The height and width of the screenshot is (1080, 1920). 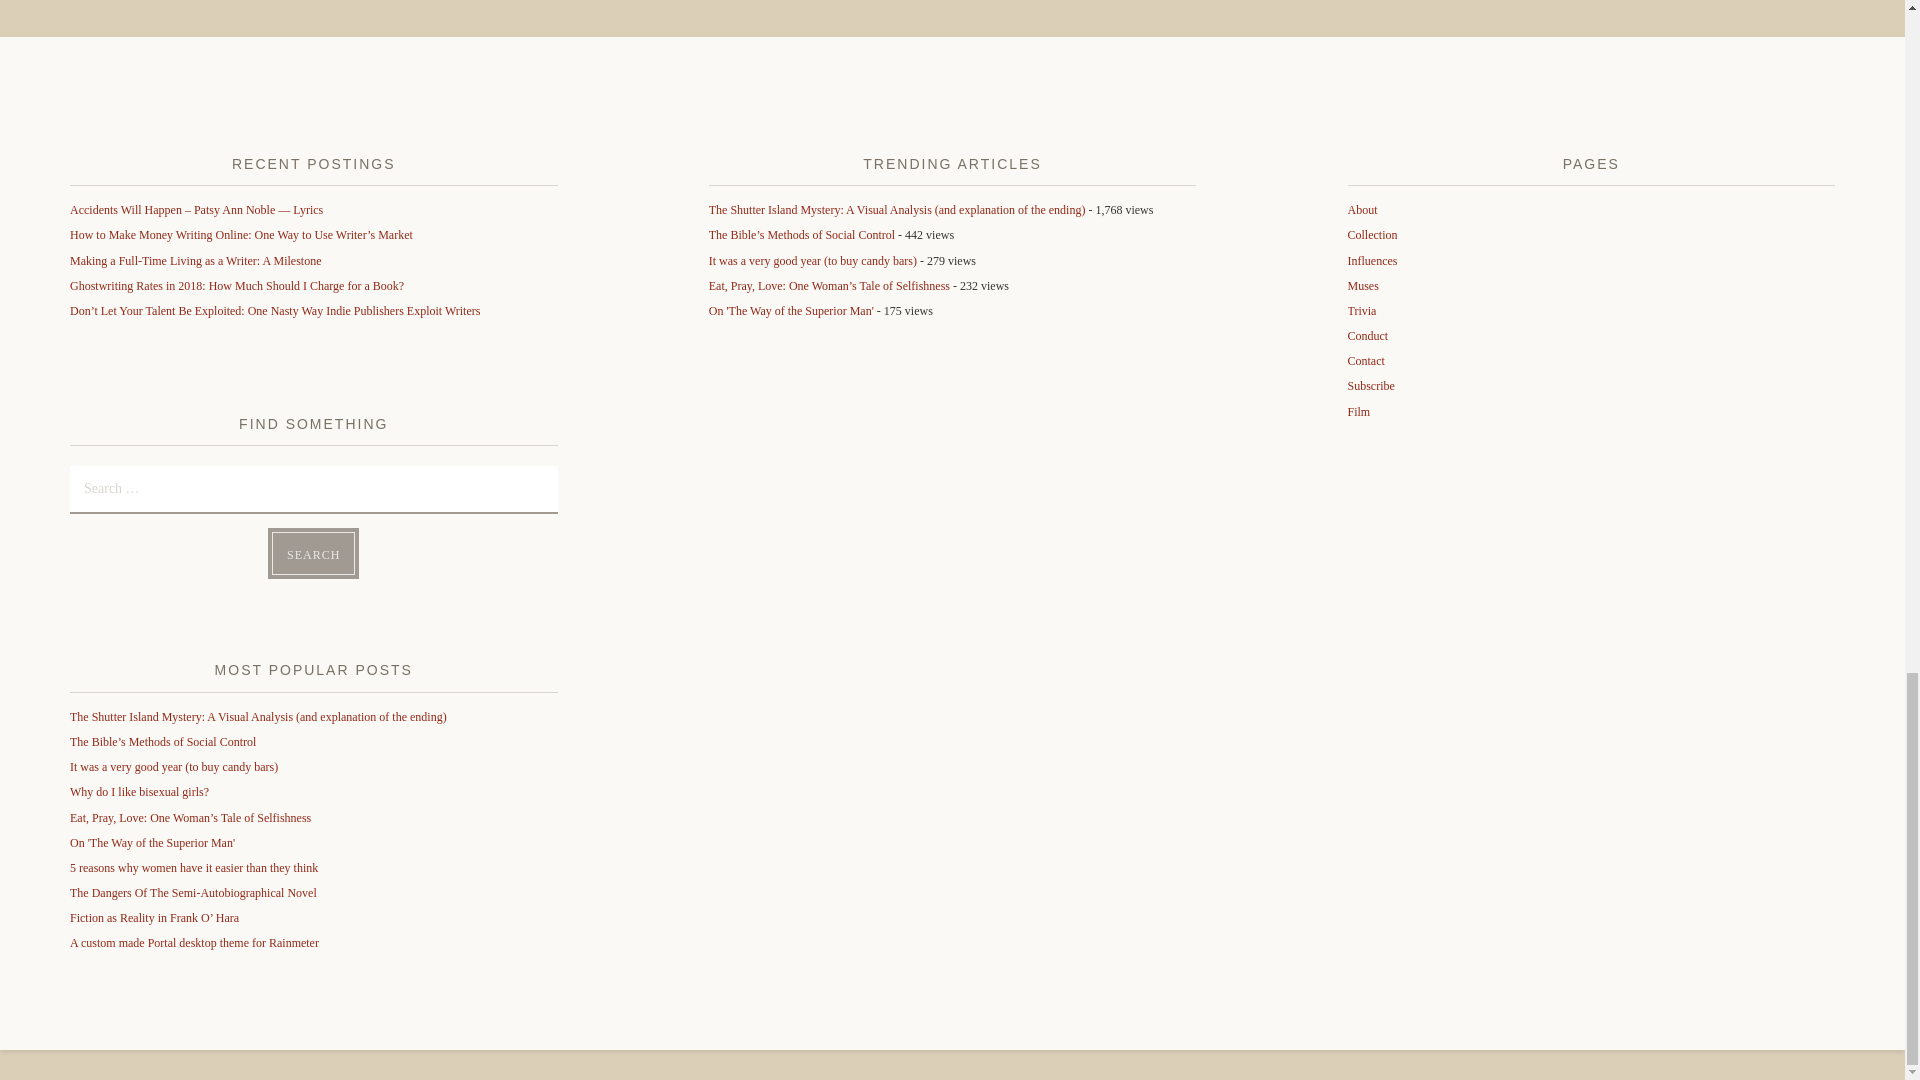 What do you see at coordinates (196, 260) in the screenshot?
I see `Making a Full-Time Living as a Writer: A Milestone` at bounding box center [196, 260].